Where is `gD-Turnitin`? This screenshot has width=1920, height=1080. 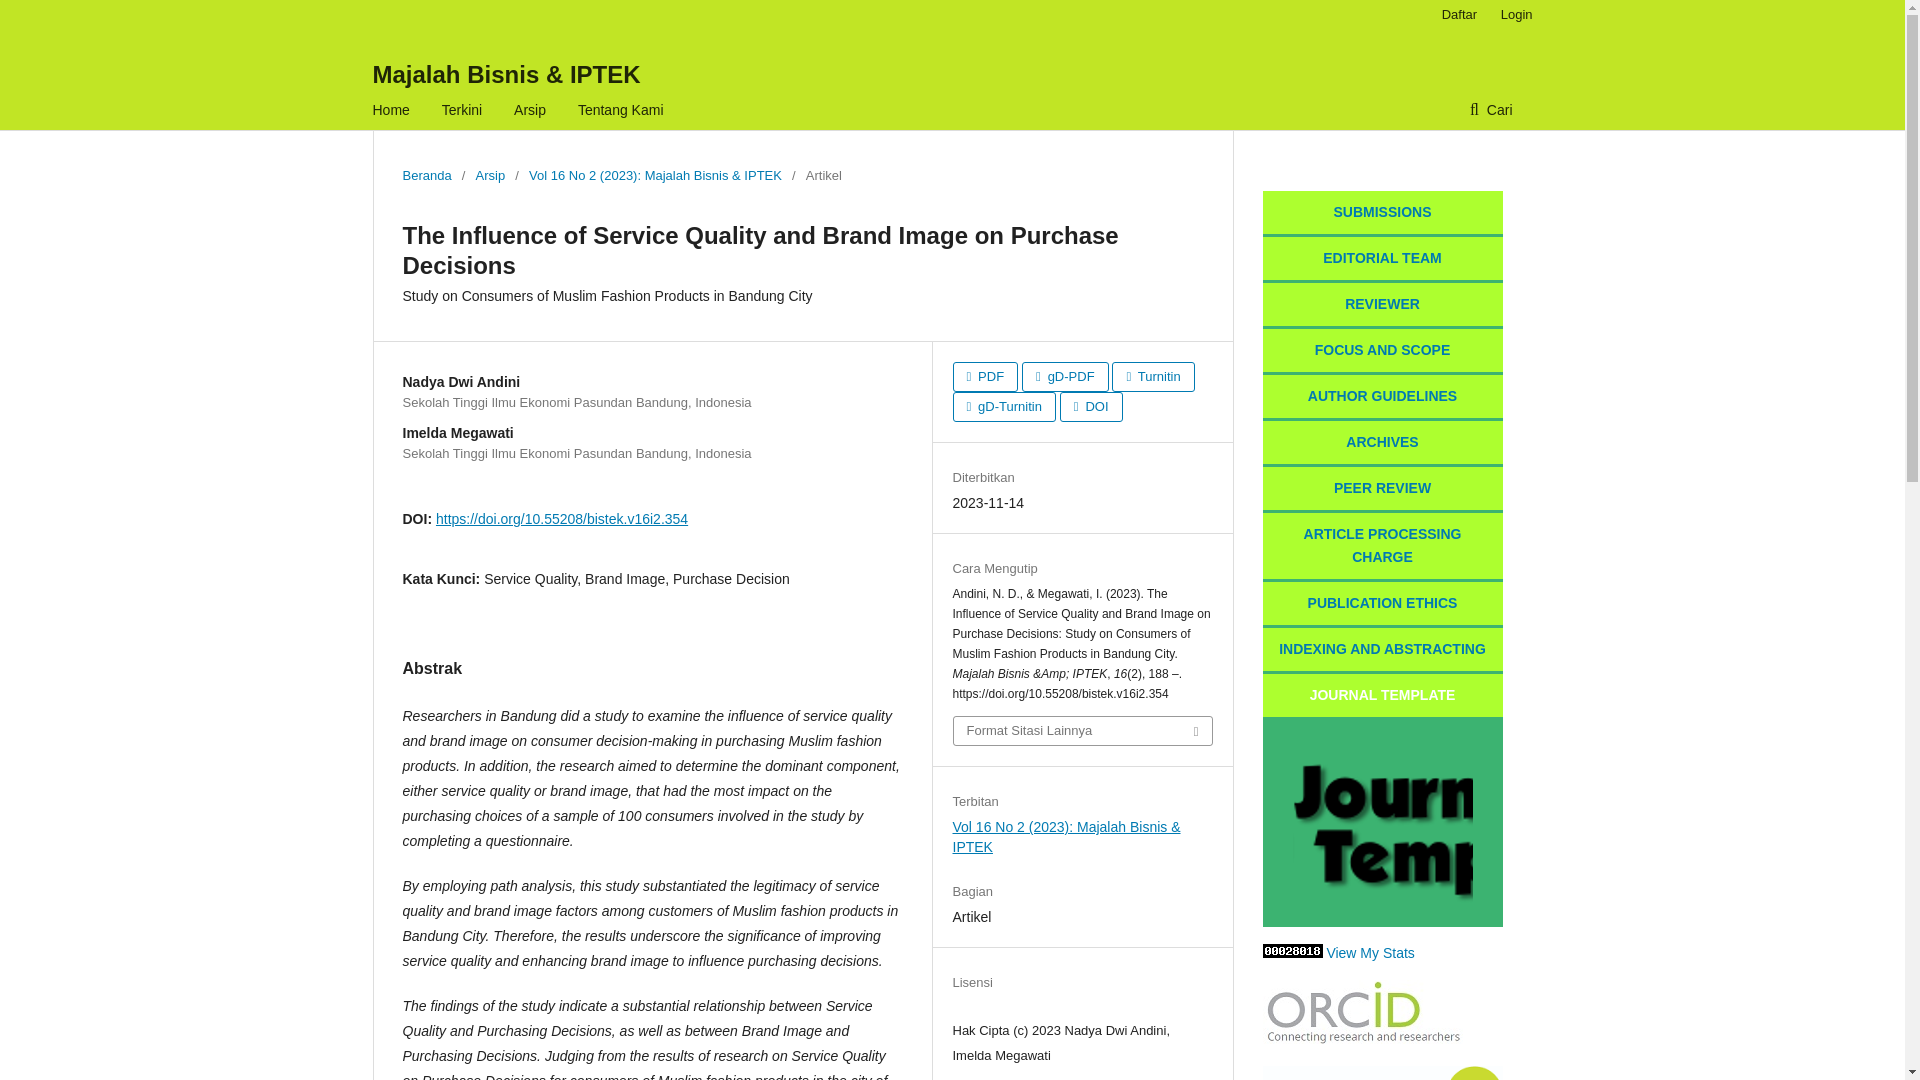 gD-Turnitin is located at coordinates (1003, 407).